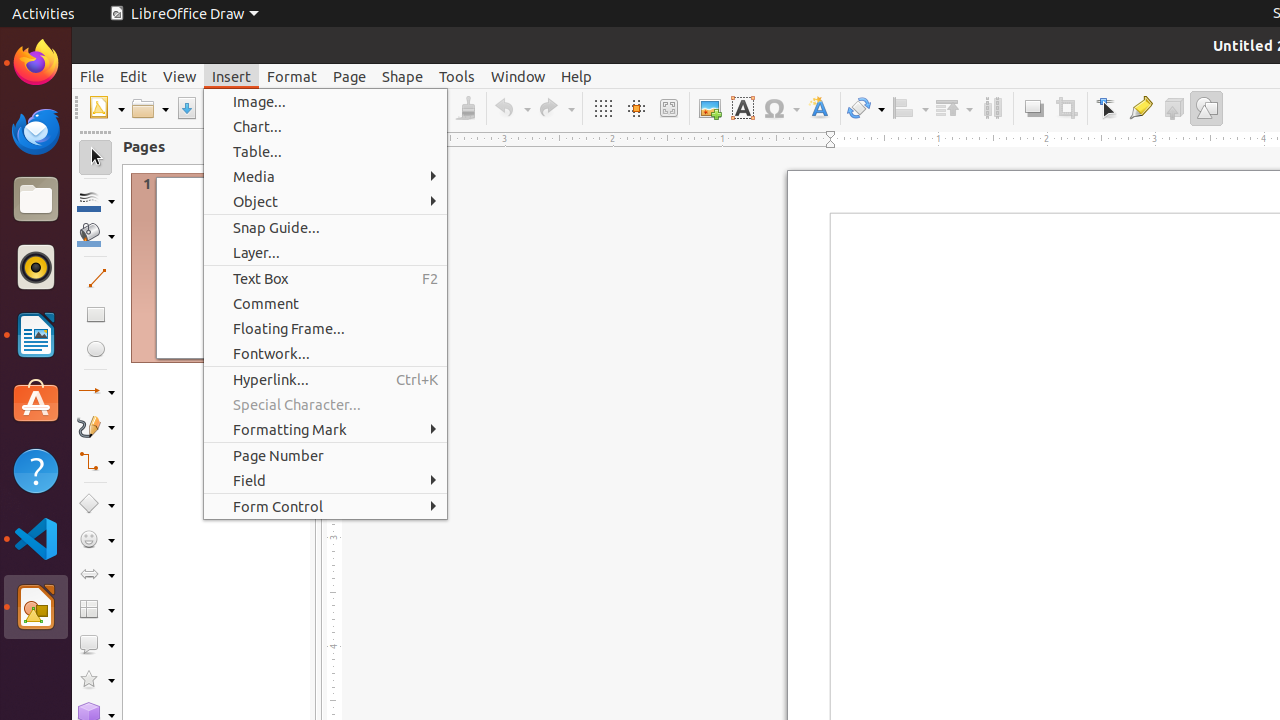 The height and width of the screenshot is (720, 1280). Describe the element at coordinates (292, 76) in the screenshot. I see `Format` at that location.